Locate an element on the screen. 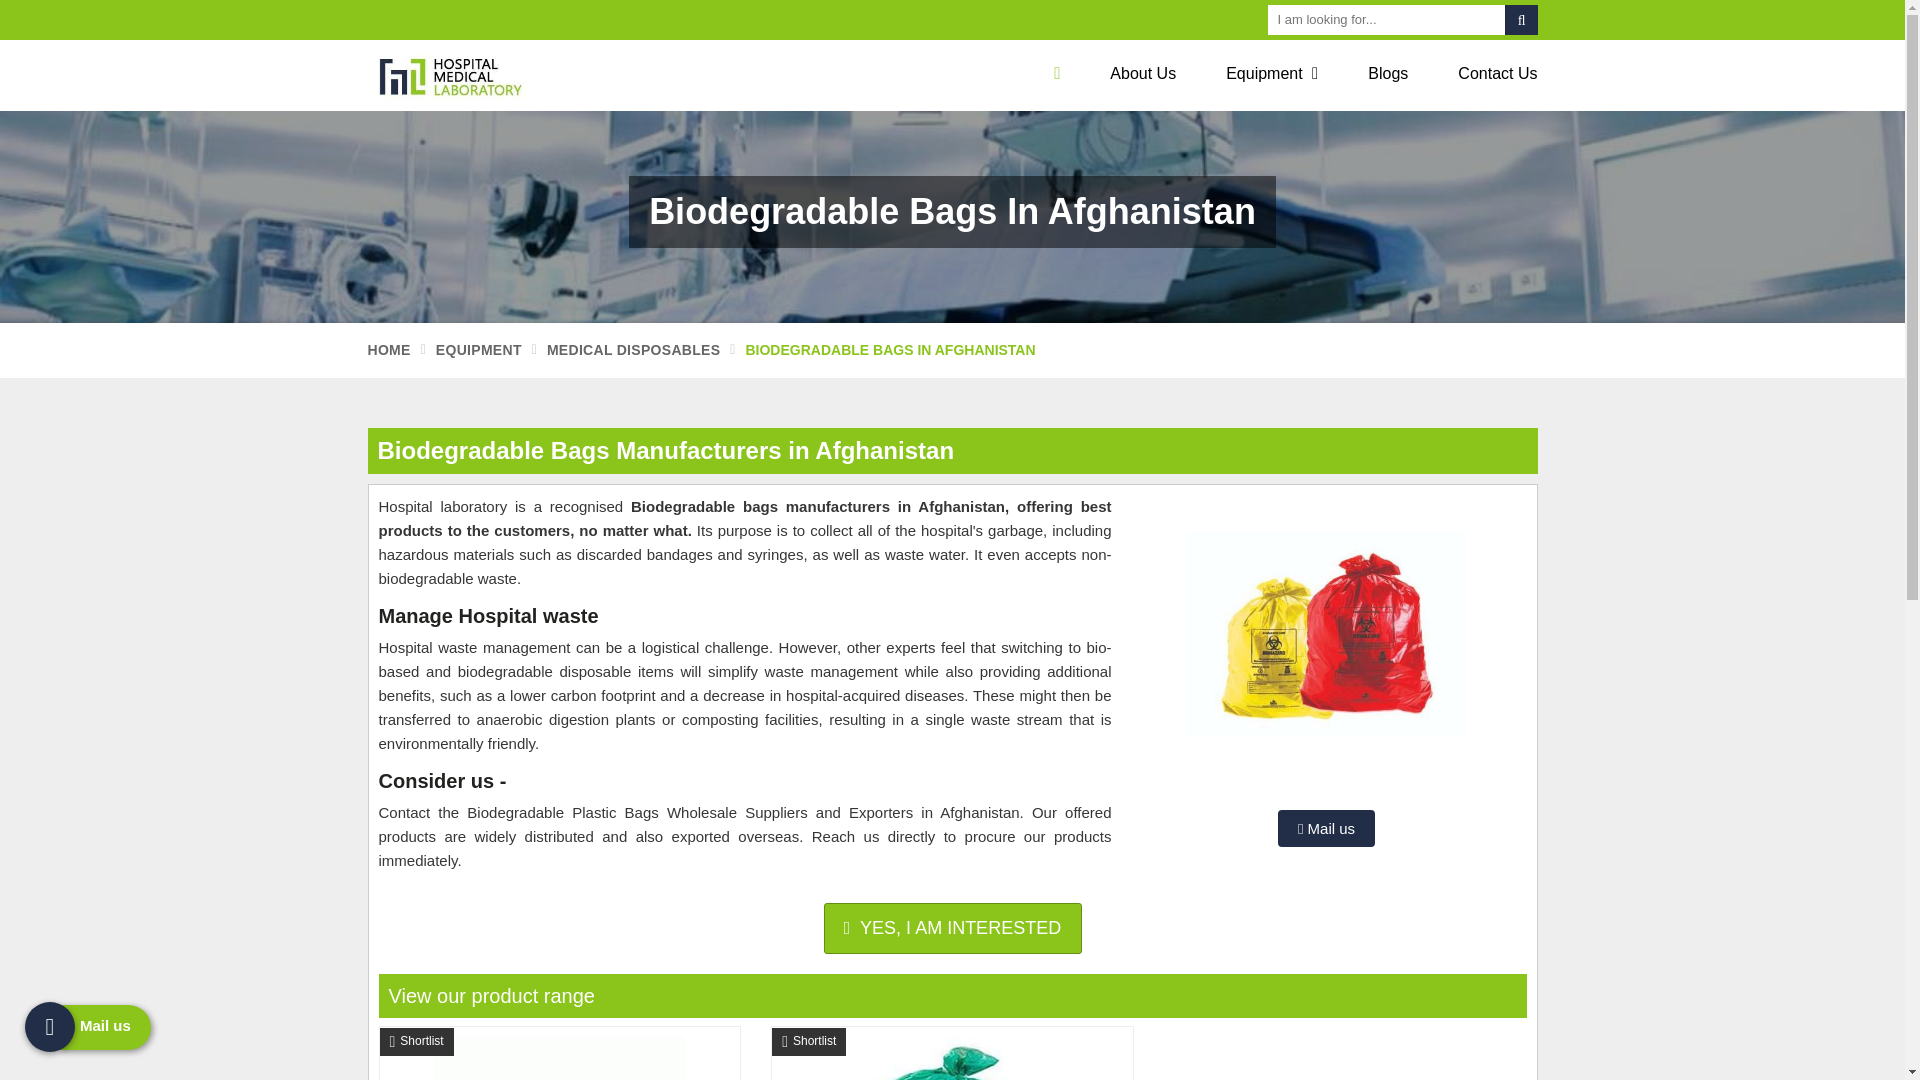  Hospital Medical Laboratory is located at coordinates (502, 75).